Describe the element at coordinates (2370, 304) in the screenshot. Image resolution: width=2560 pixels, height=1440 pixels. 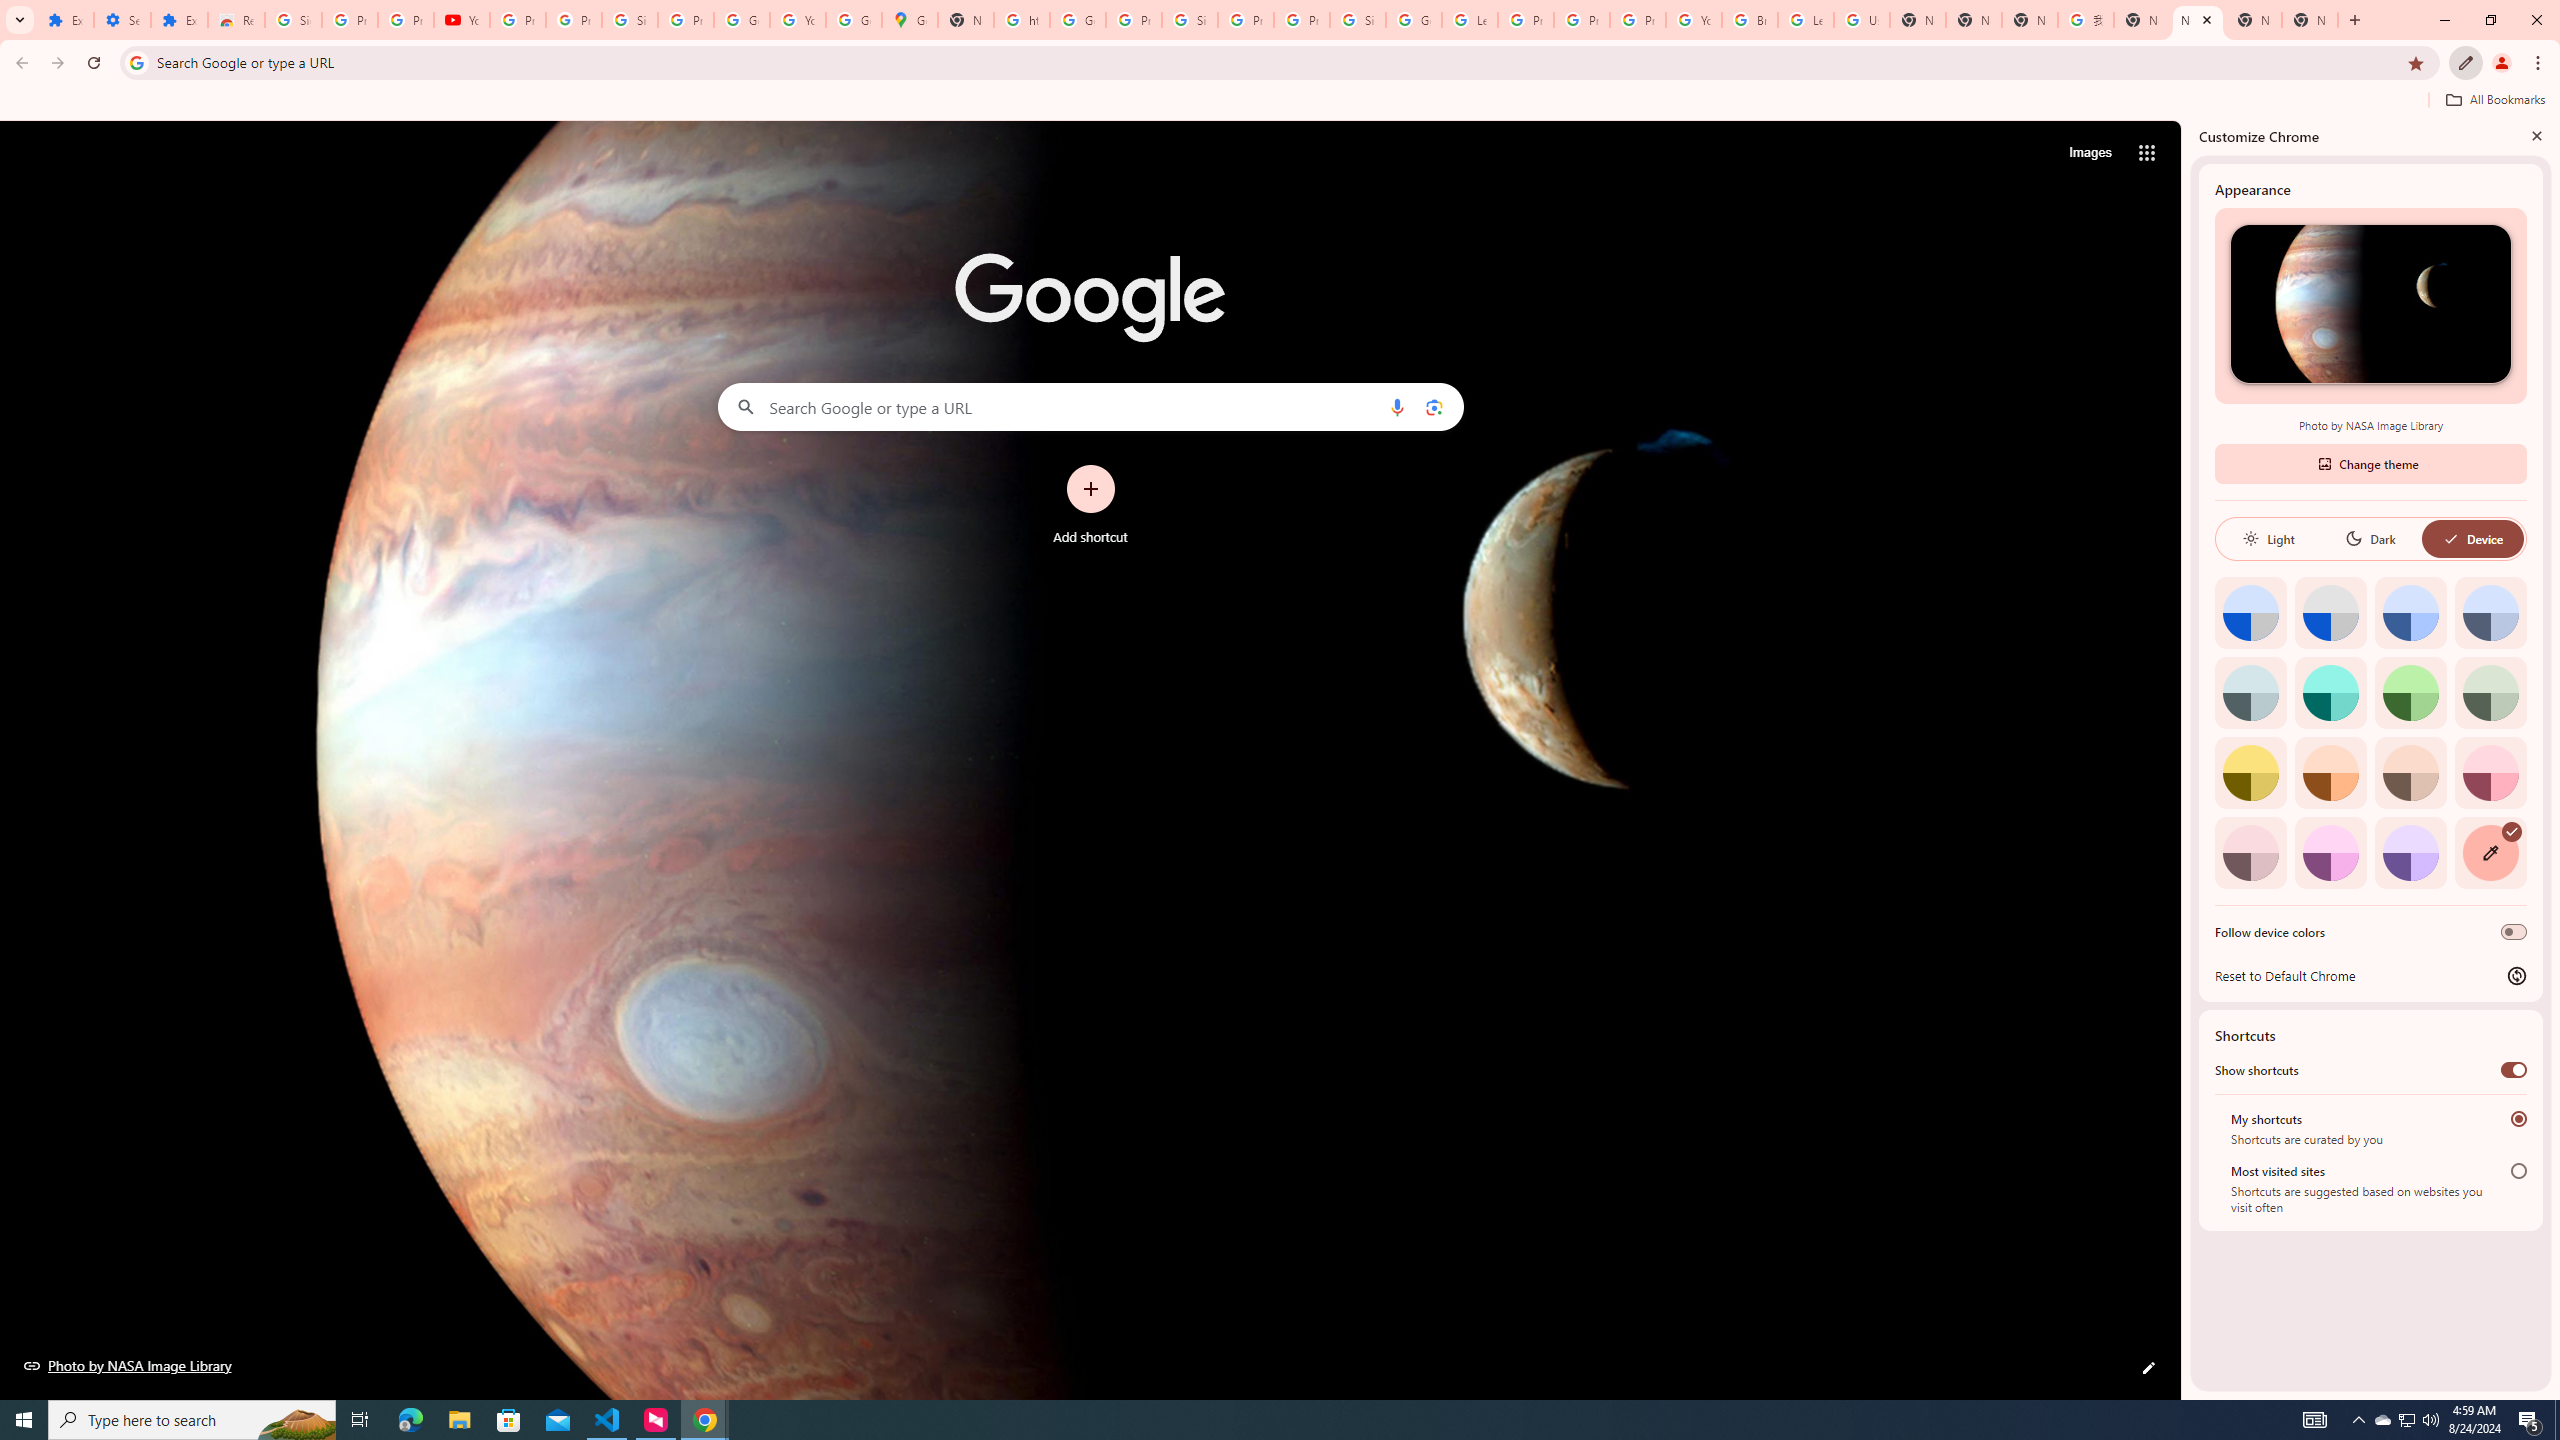
I see `Photo by NASA Image Library` at that location.